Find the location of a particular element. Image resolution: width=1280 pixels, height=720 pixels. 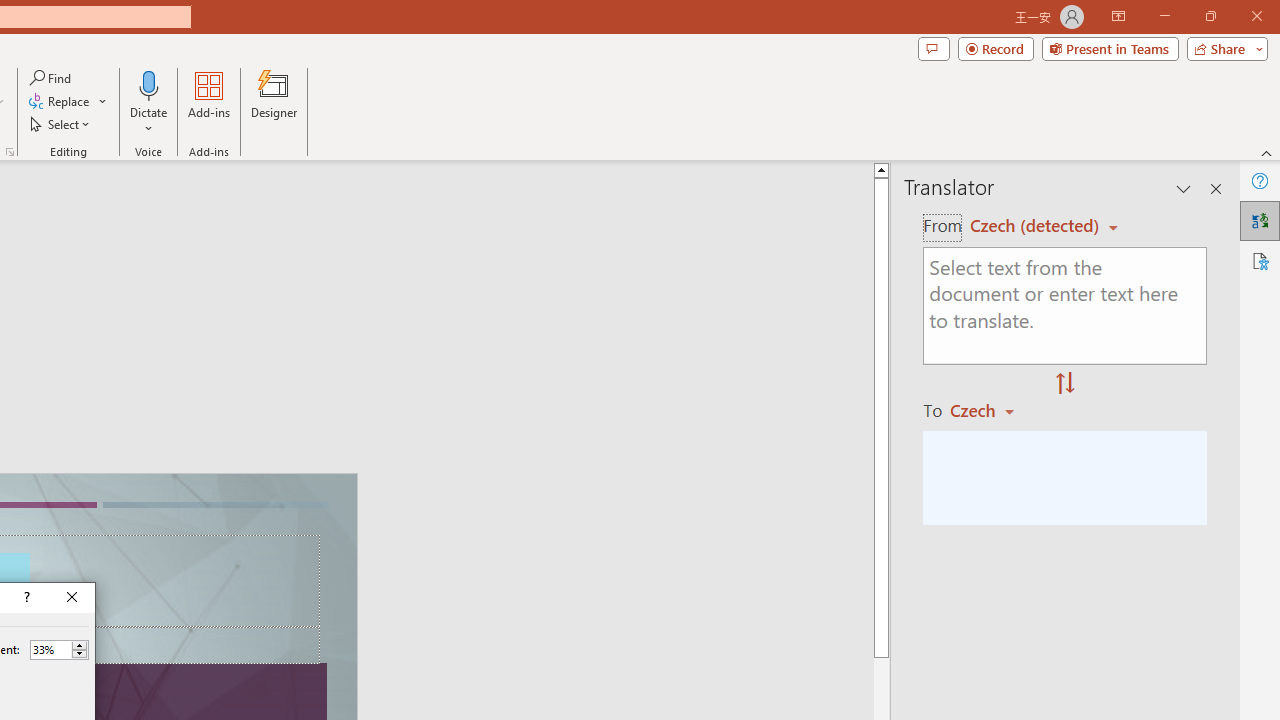

More is located at coordinates (79, 645).